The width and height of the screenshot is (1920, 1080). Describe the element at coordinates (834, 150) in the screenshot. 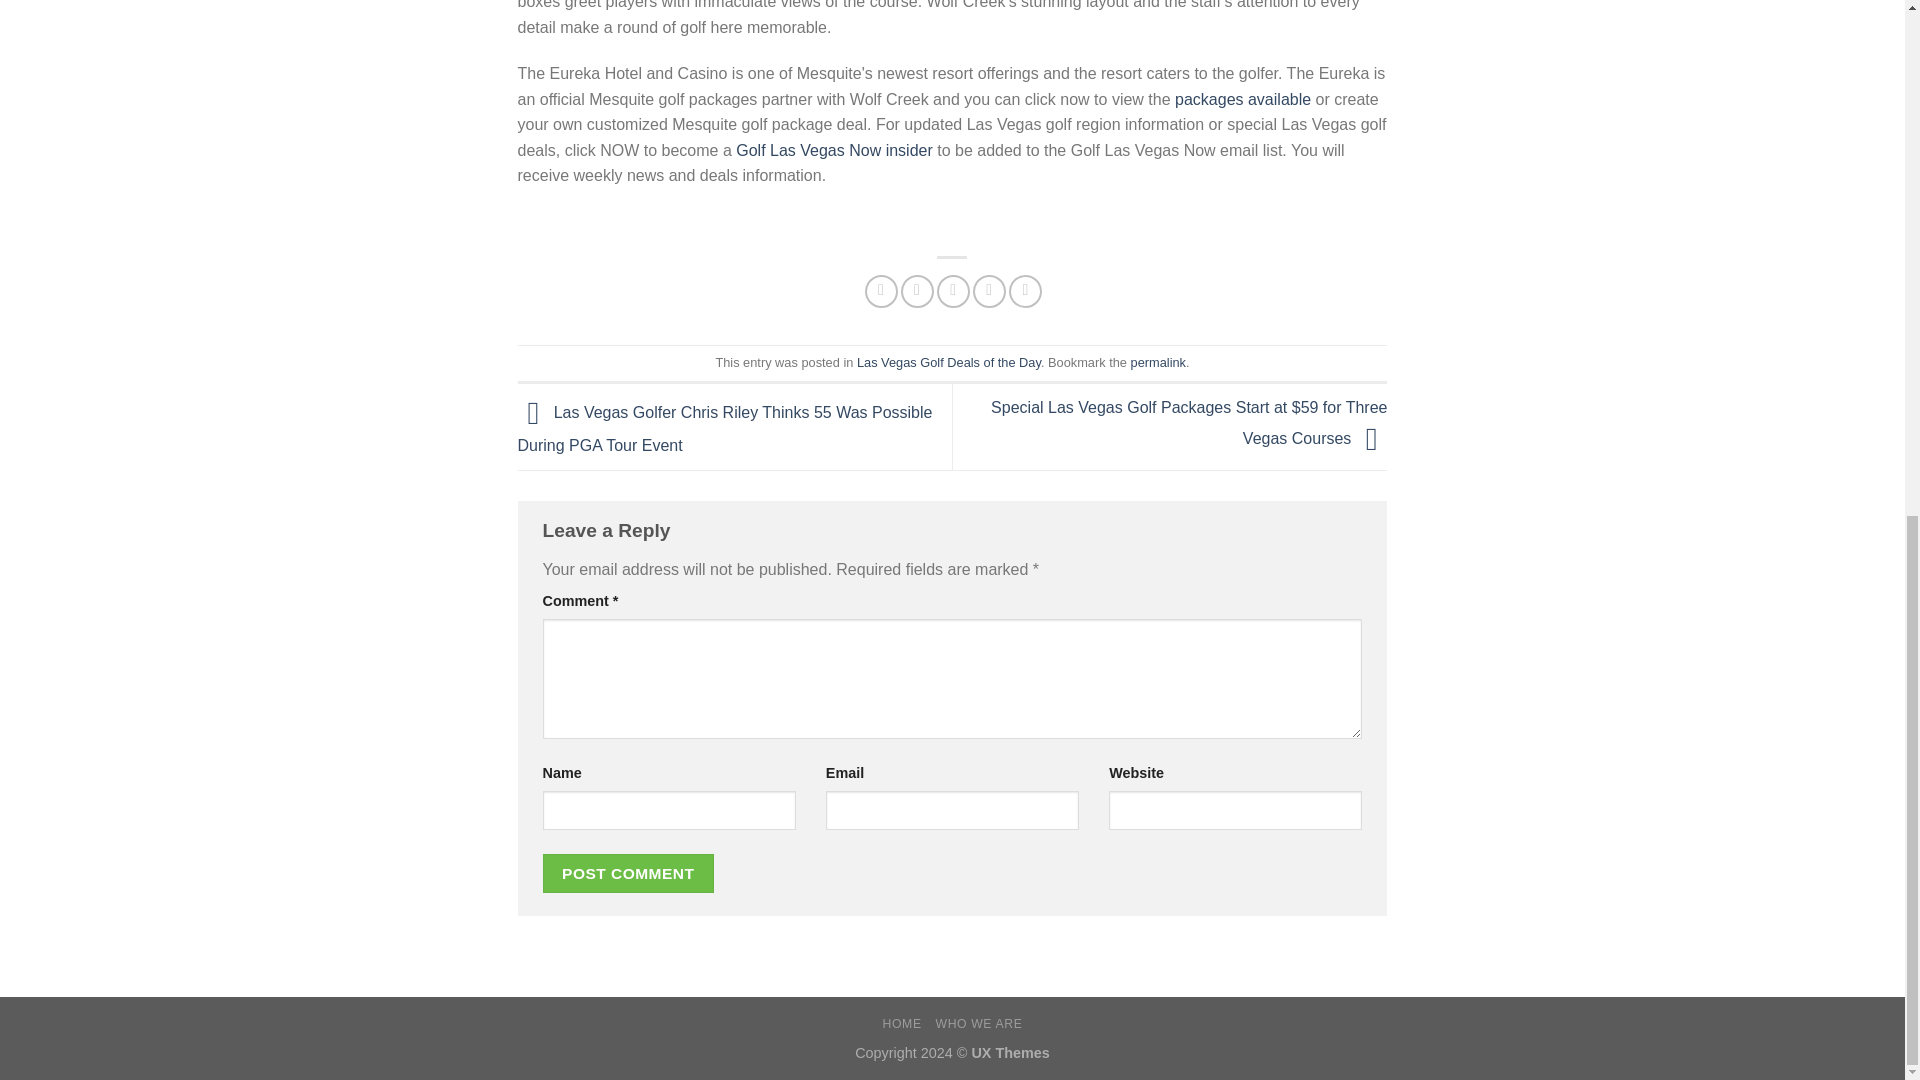

I see `Golf Las Vegas Now insider` at that location.